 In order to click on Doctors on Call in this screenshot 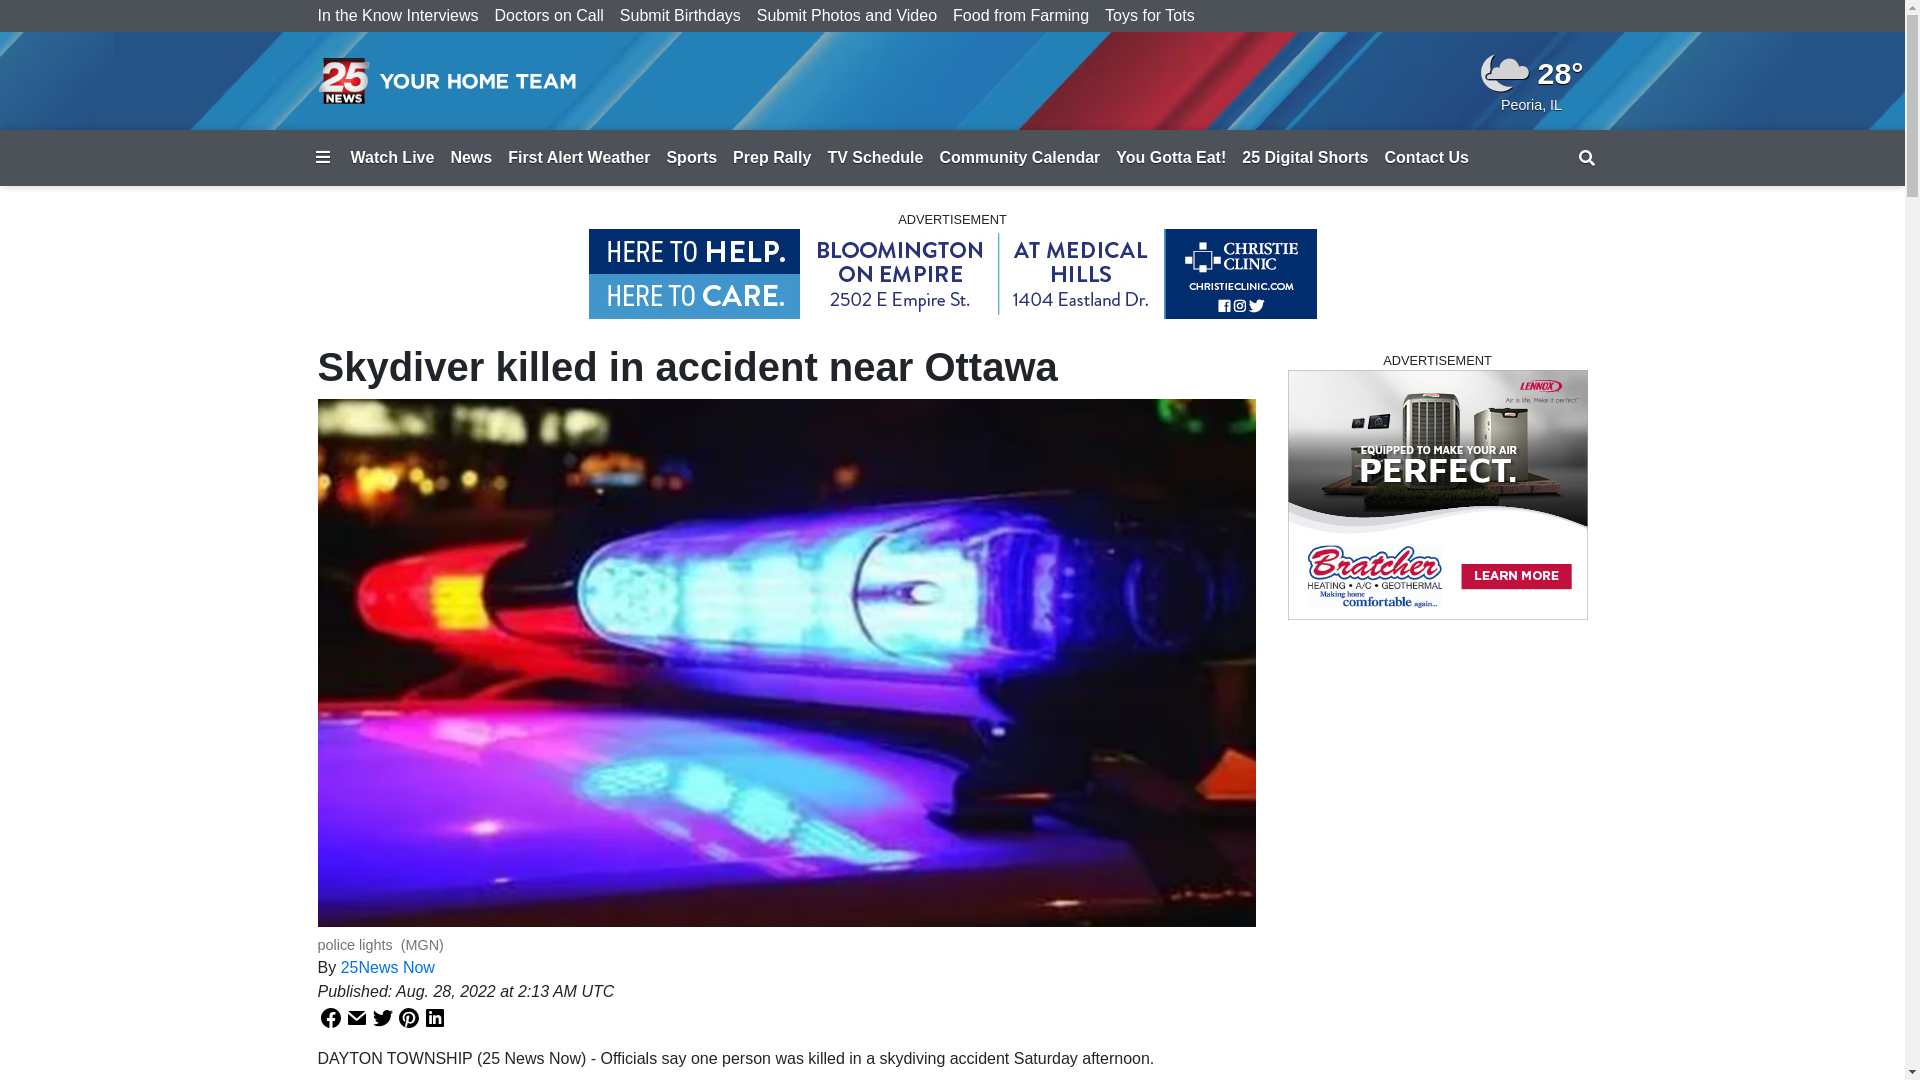, I will do `click(548, 16)`.